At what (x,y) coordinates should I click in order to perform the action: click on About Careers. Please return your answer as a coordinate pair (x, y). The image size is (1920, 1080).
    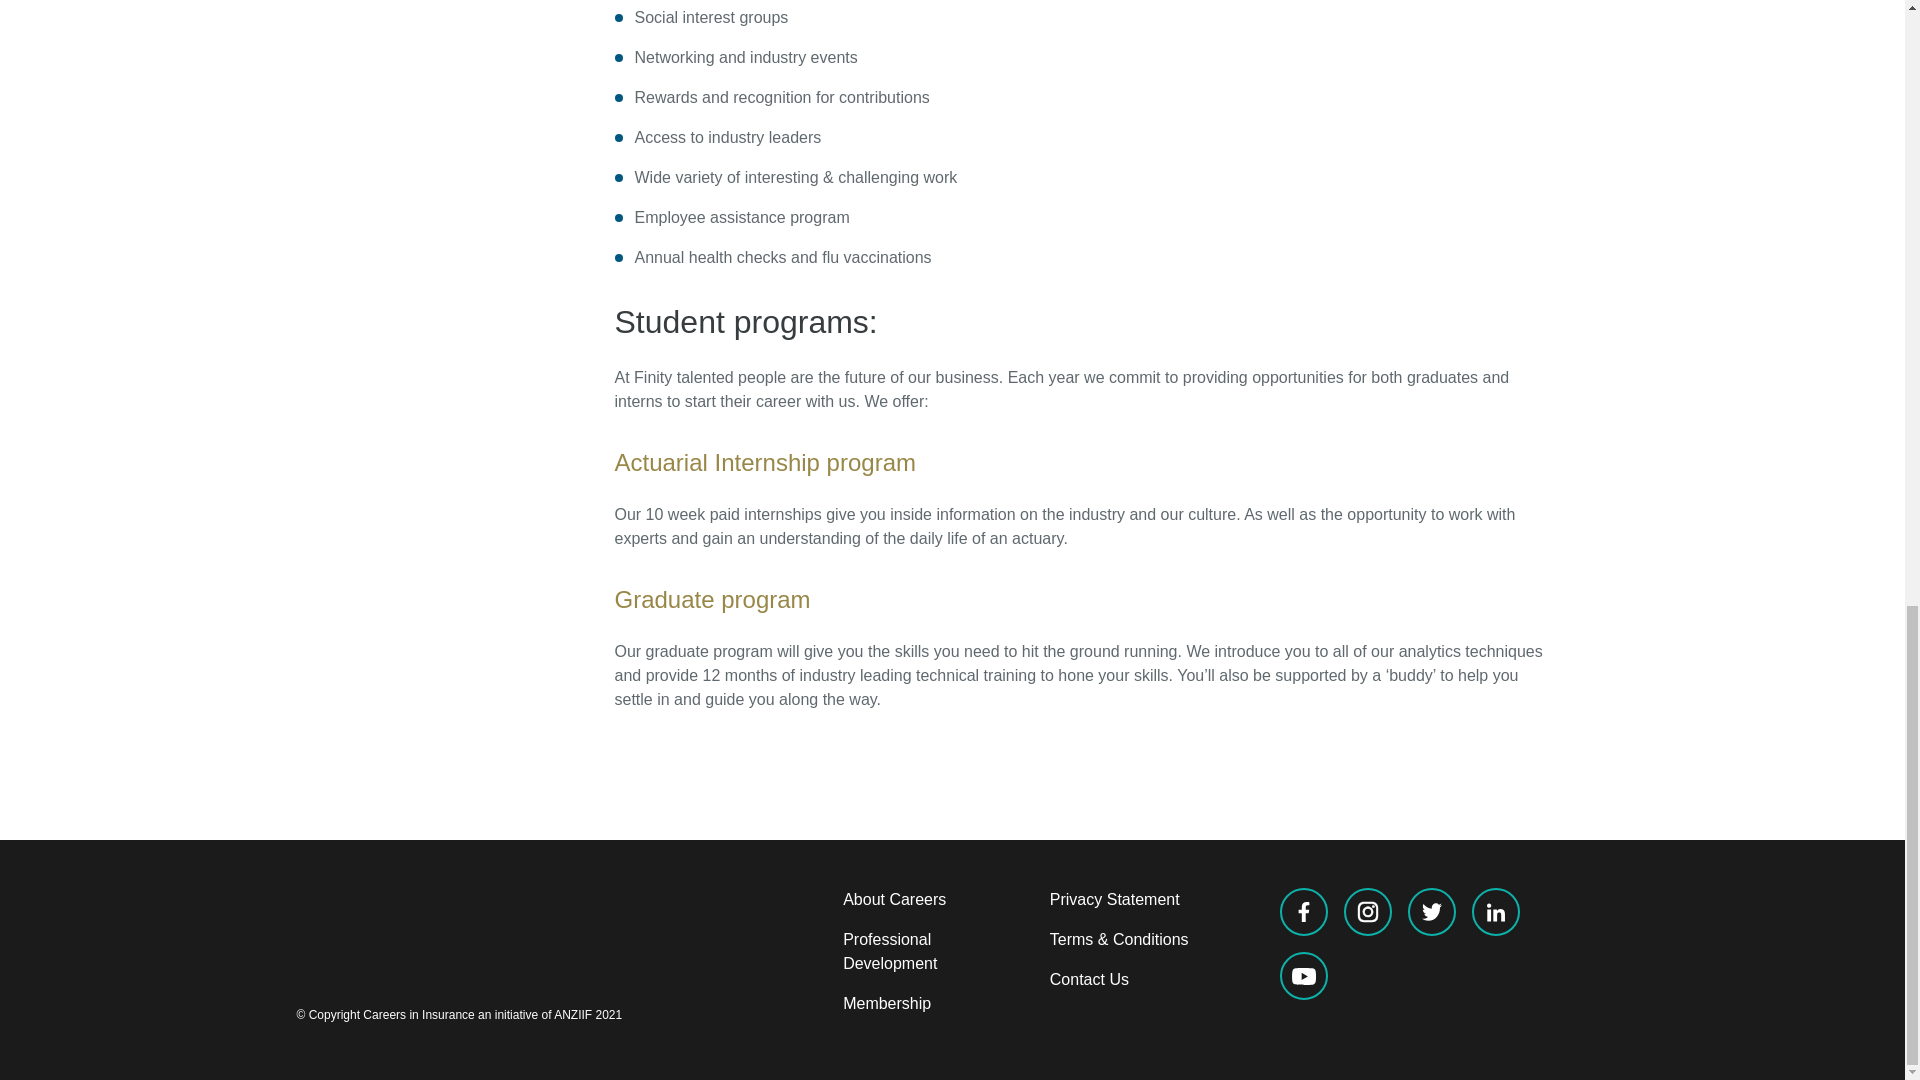
    Looking at the image, I should click on (894, 900).